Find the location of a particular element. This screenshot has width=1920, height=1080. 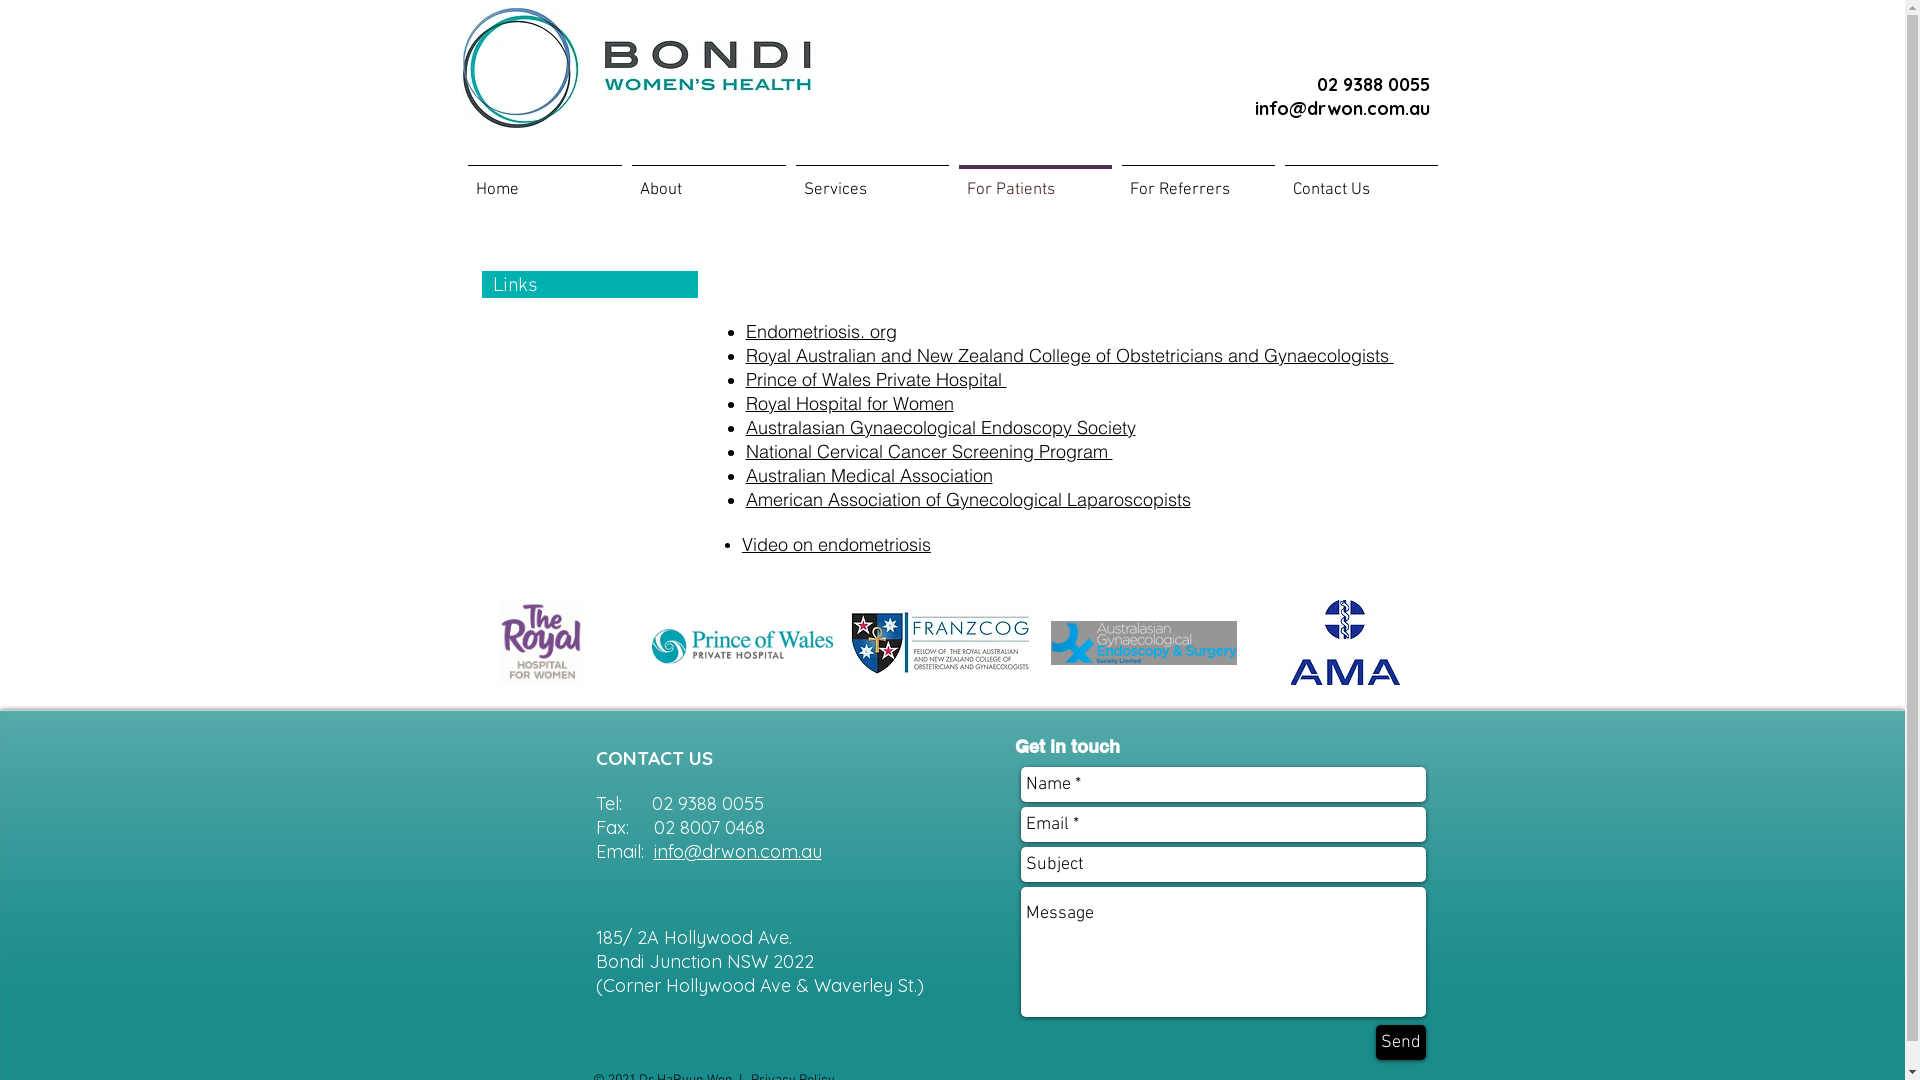

Services is located at coordinates (872, 181).